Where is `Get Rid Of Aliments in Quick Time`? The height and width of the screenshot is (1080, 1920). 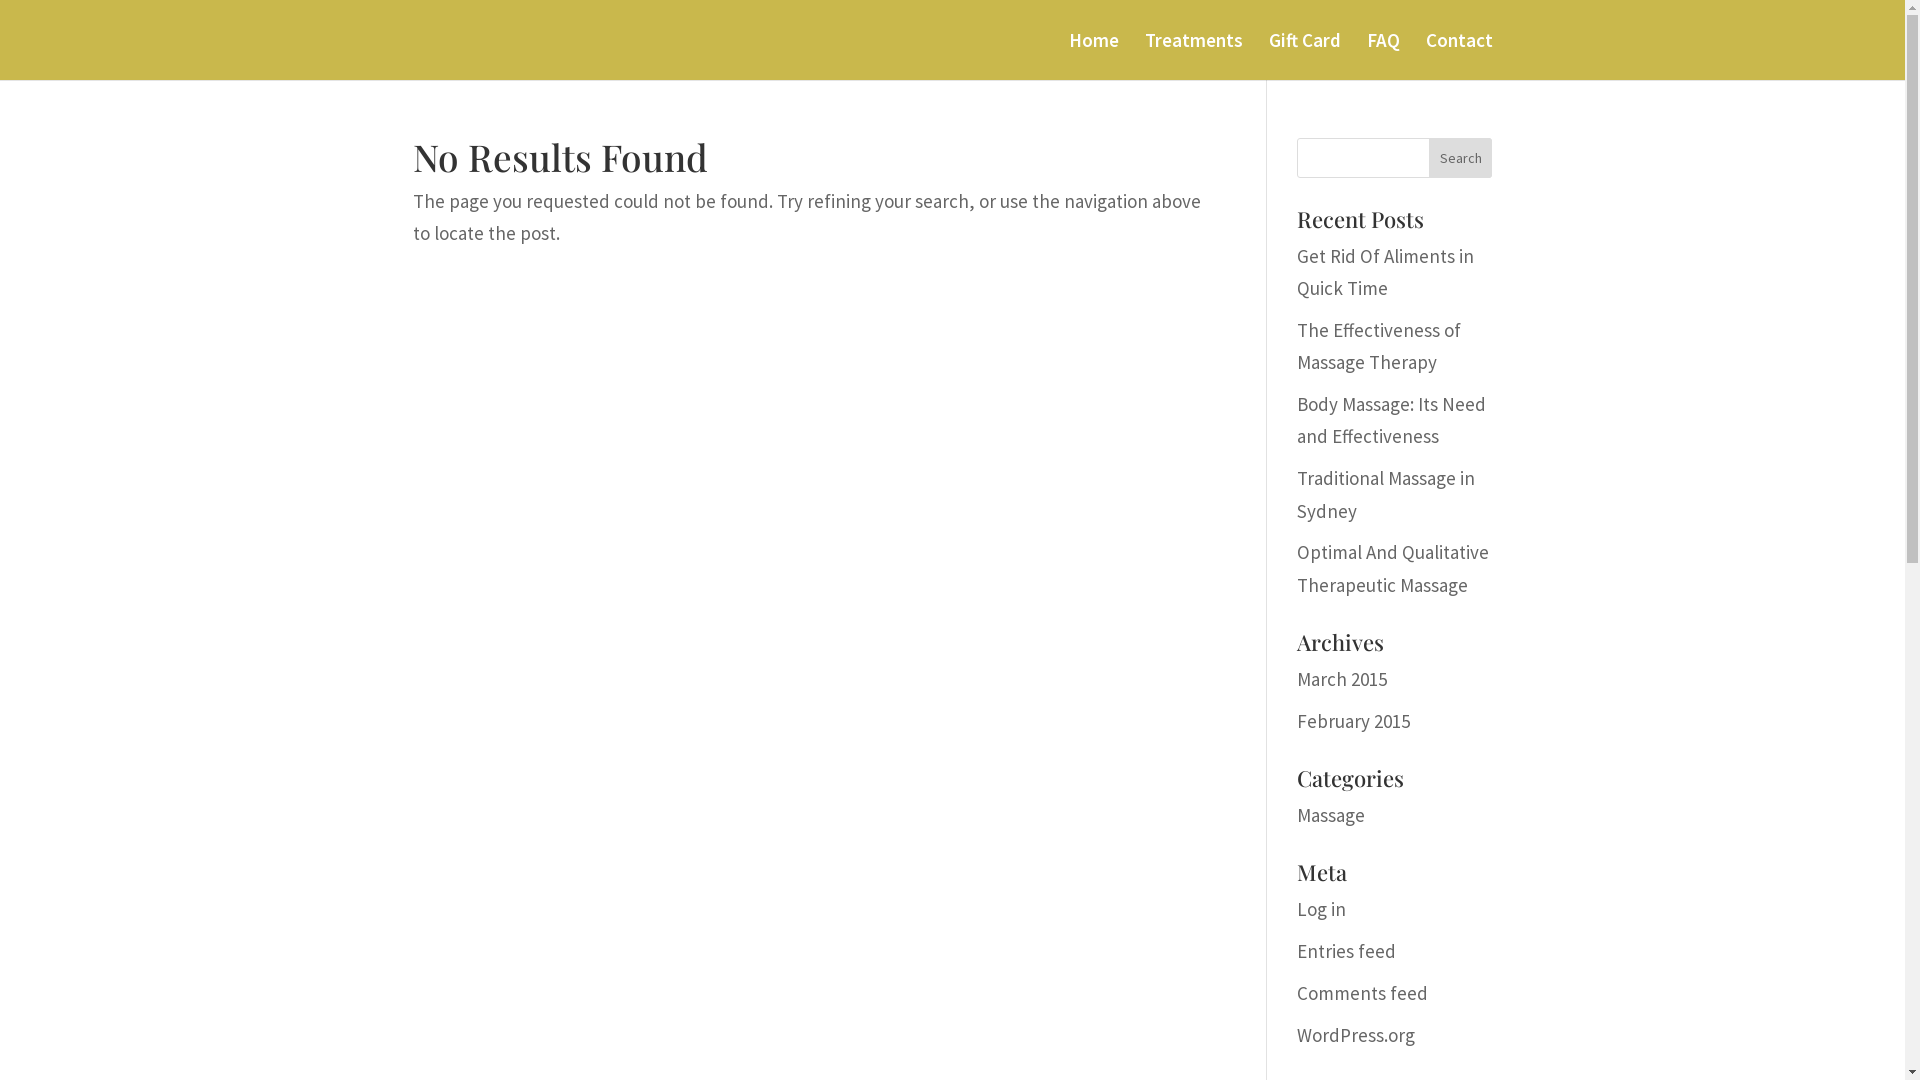
Get Rid Of Aliments in Quick Time is located at coordinates (1386, 272).